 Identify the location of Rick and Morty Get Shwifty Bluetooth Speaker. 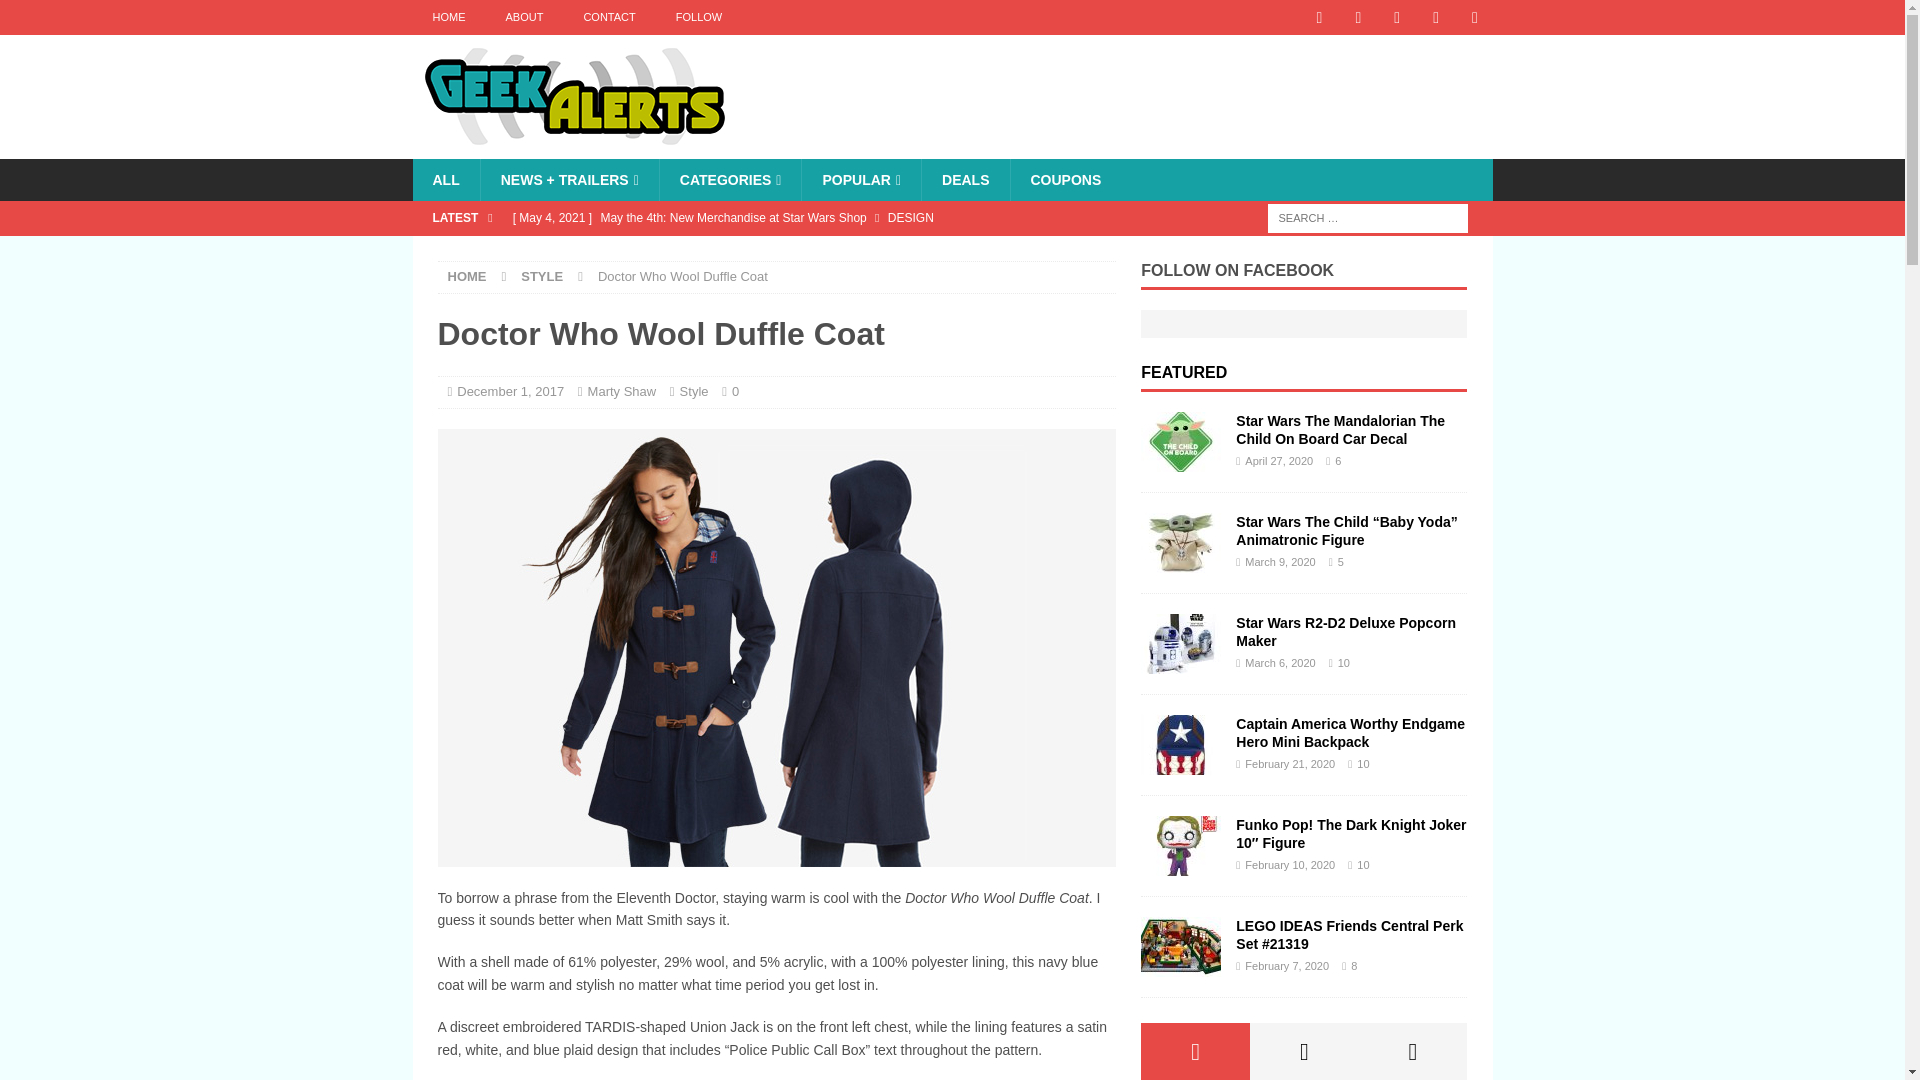
(808, 252).